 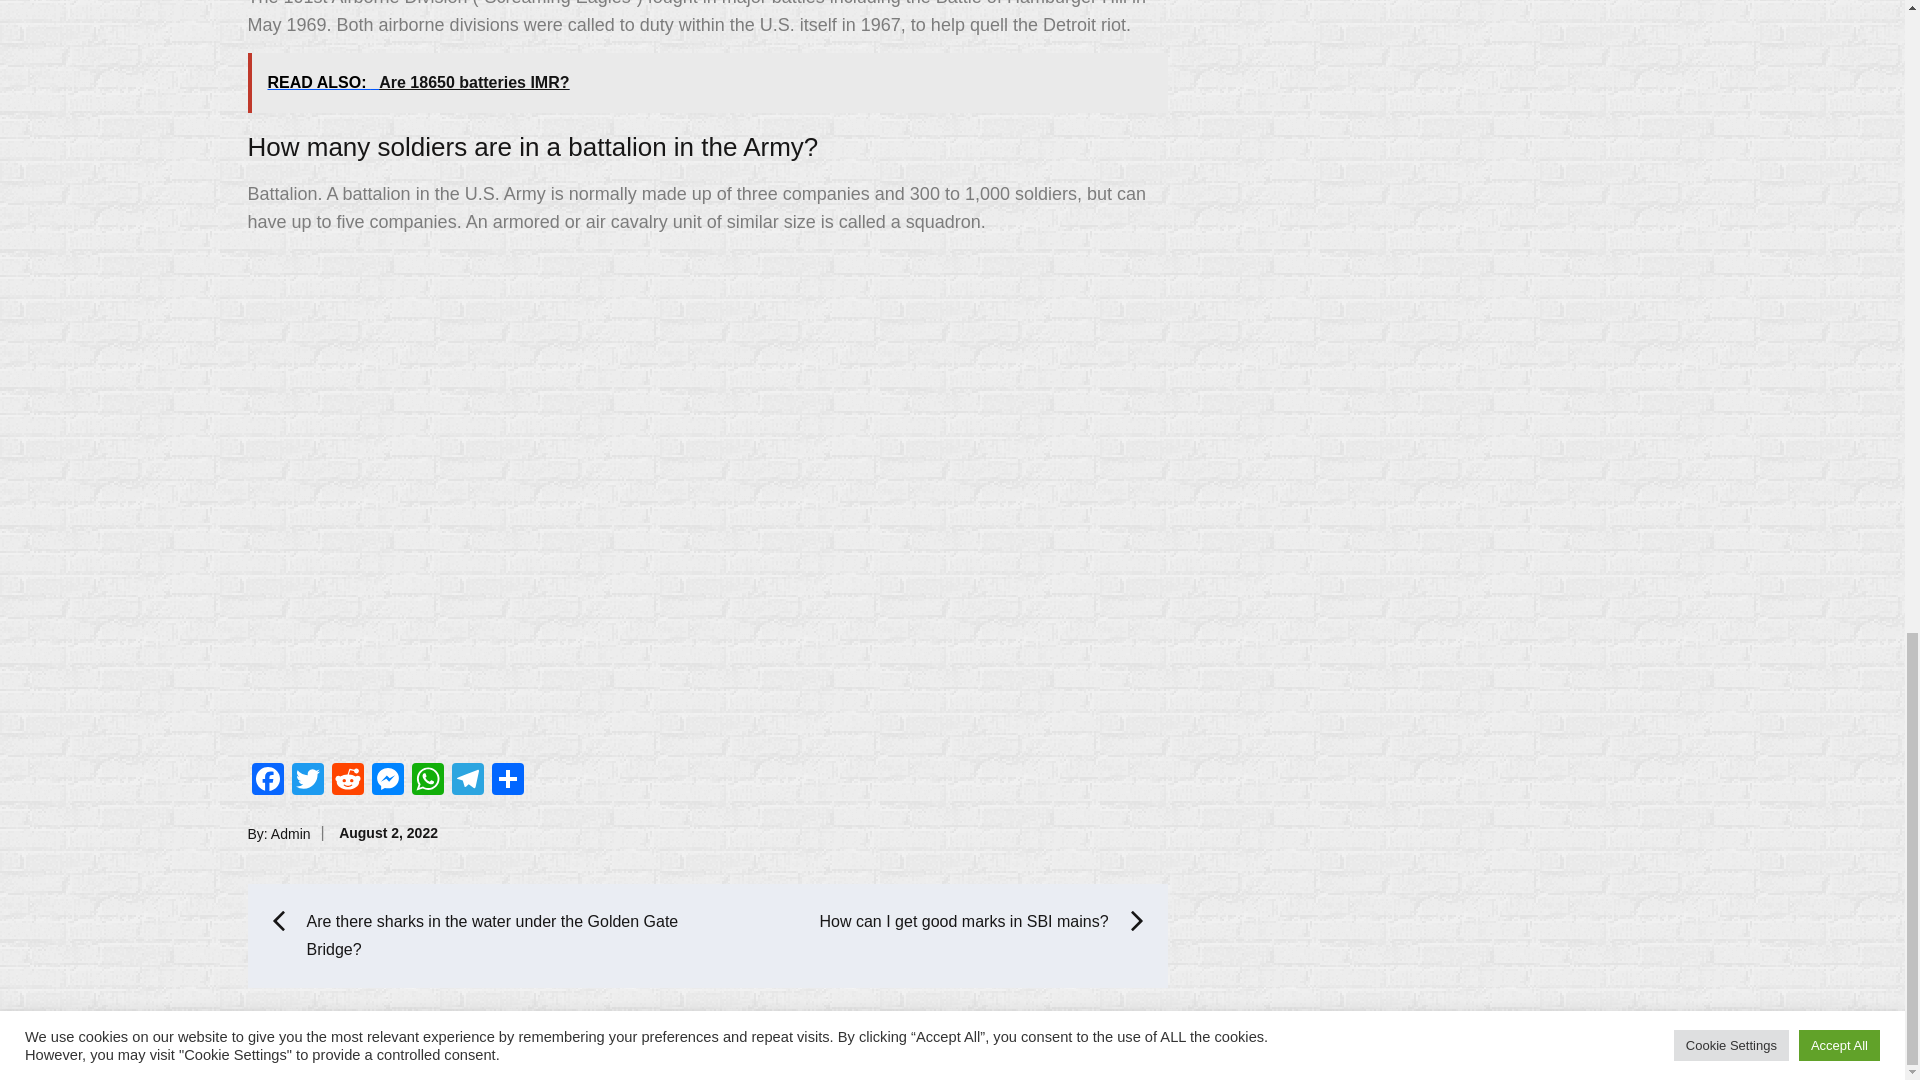 I want to click on Twitter, so click(x=308, y=781).